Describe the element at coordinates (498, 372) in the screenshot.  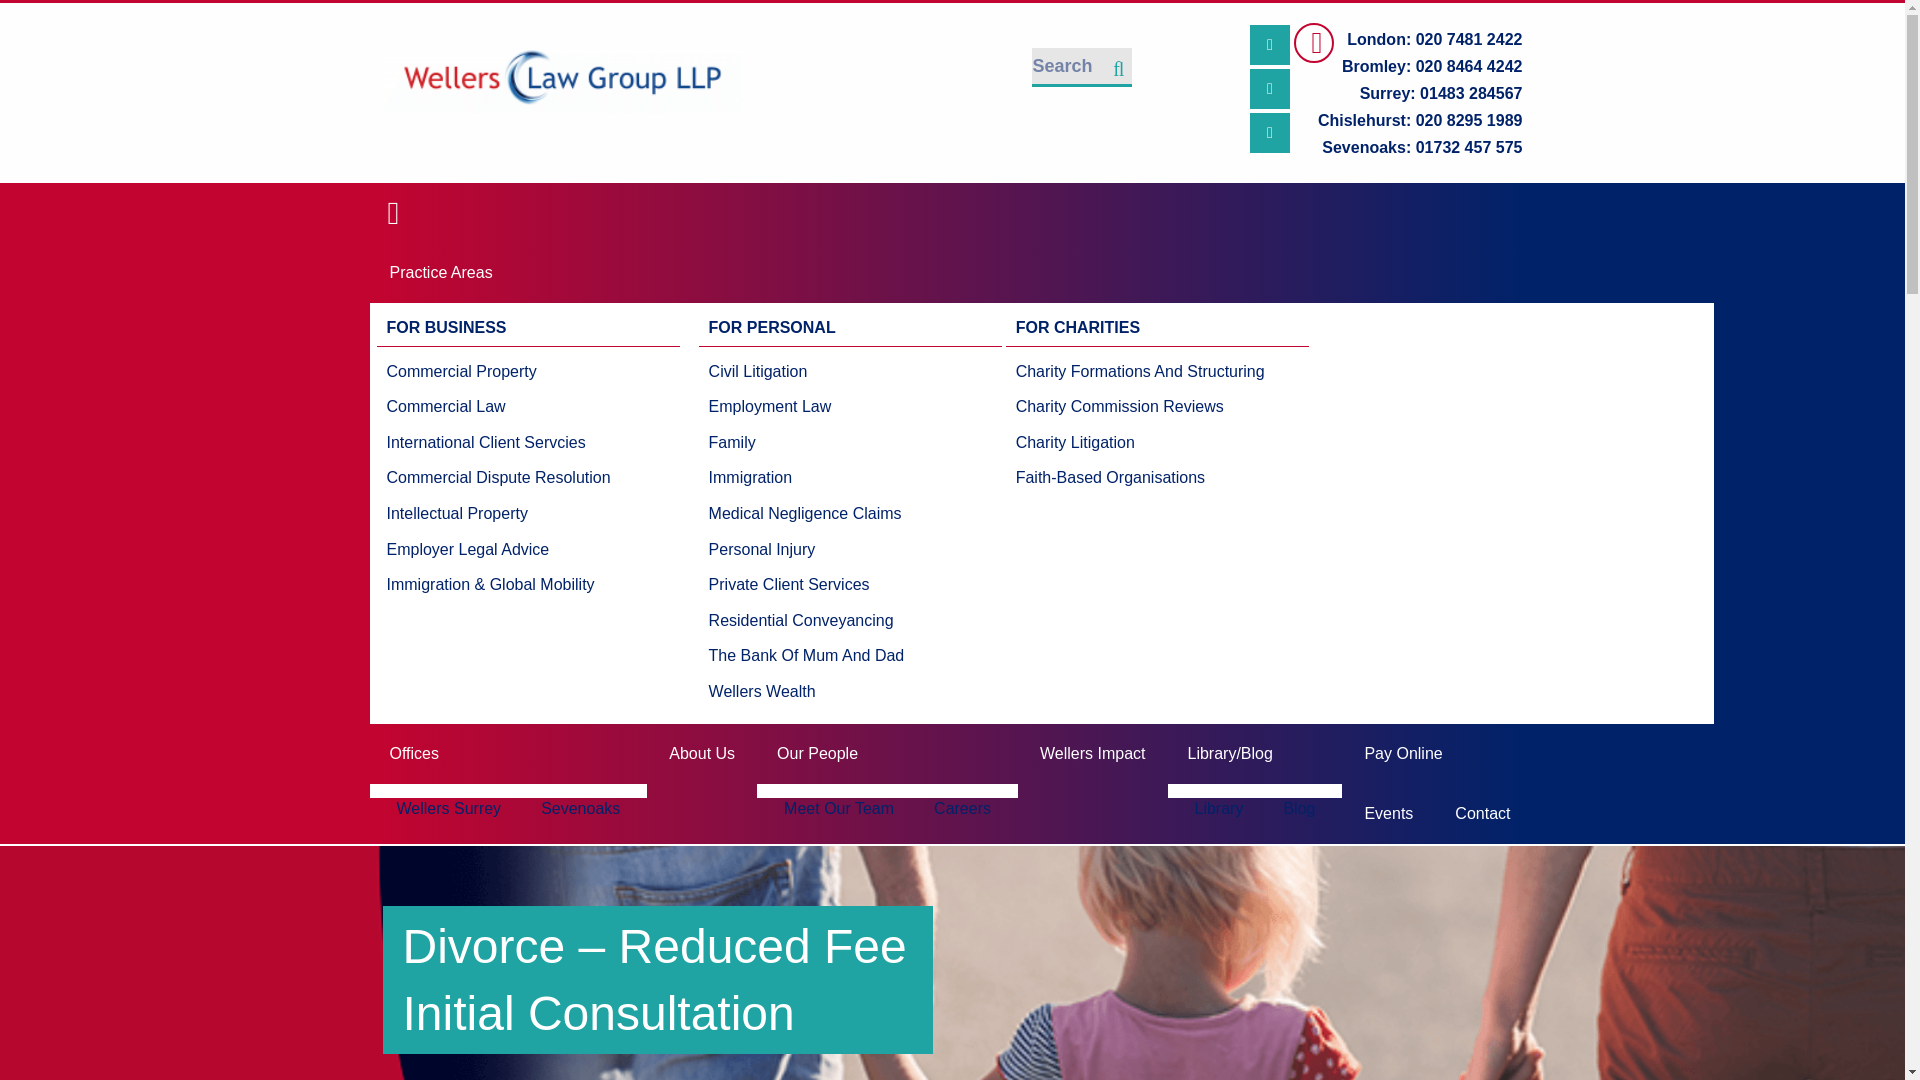
I see `Commercial Property` at that location.